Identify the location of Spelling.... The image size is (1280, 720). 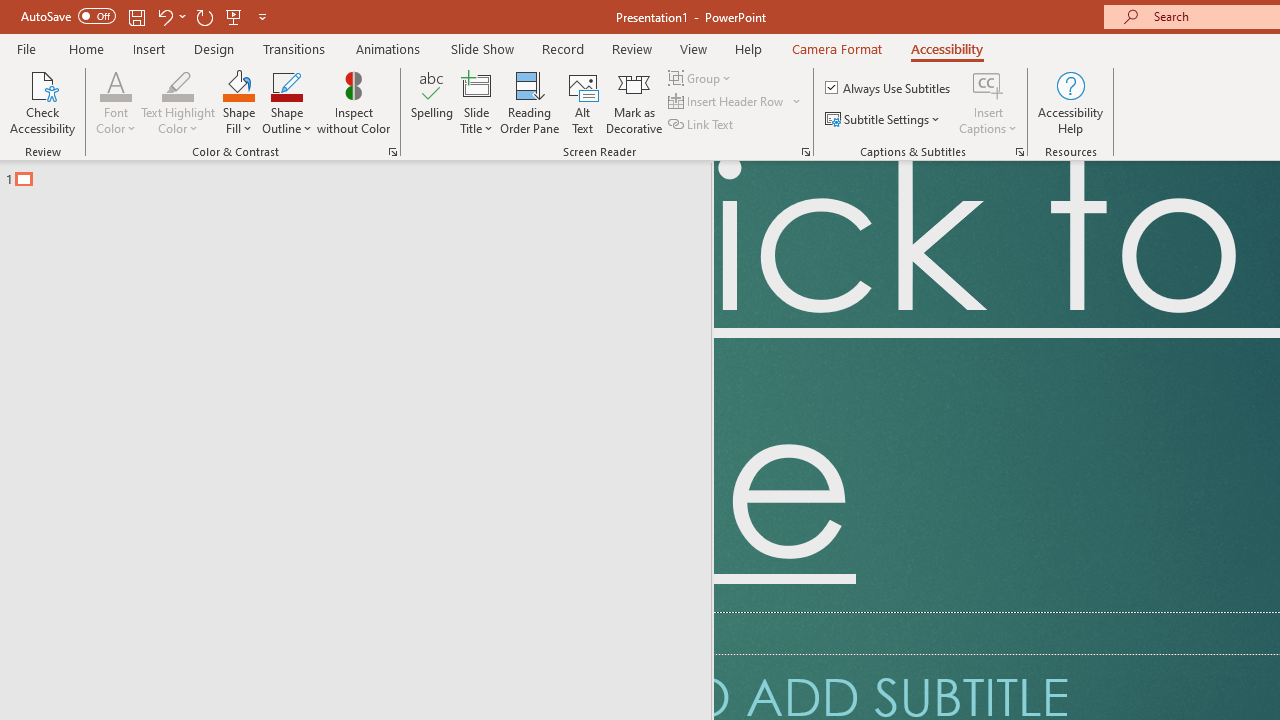
(432, 102).